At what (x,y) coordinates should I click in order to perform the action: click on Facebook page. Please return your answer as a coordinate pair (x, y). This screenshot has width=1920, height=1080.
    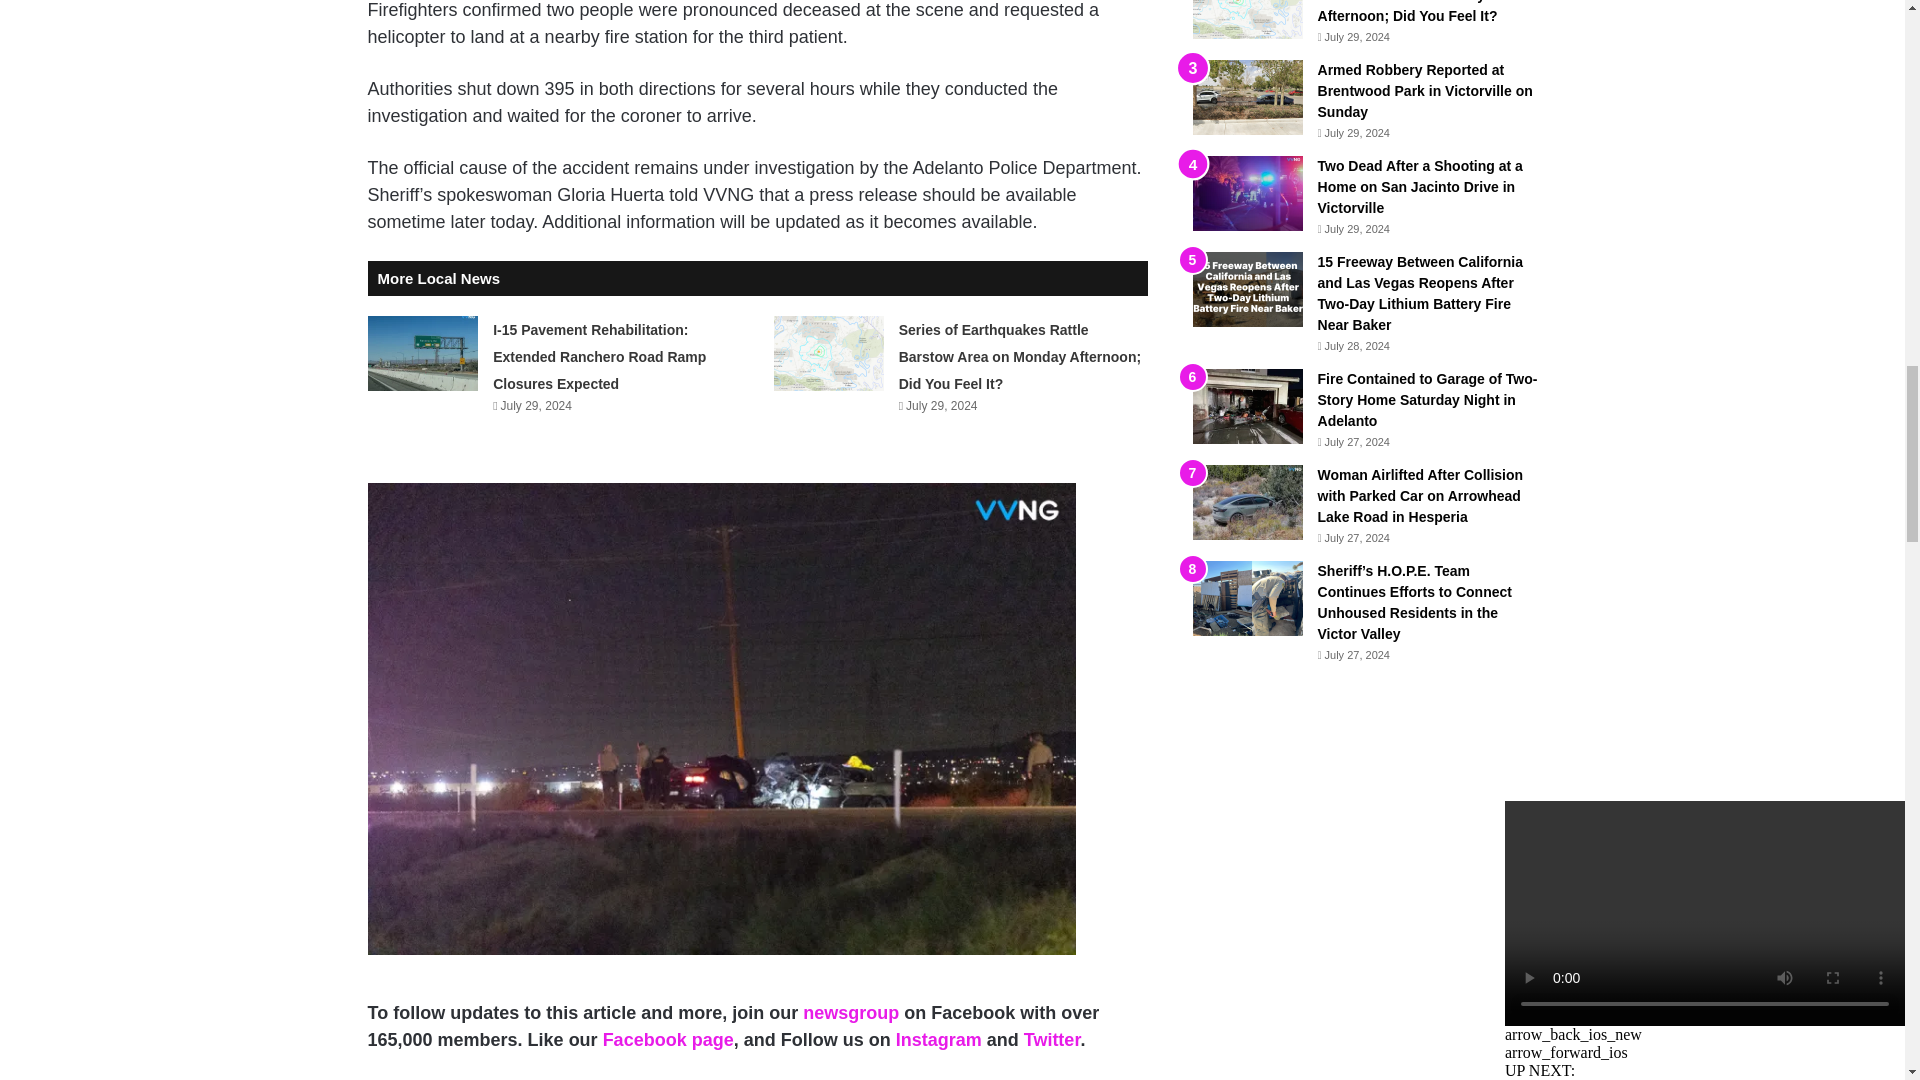
    Looking at the image, I should click on (668, 1040).